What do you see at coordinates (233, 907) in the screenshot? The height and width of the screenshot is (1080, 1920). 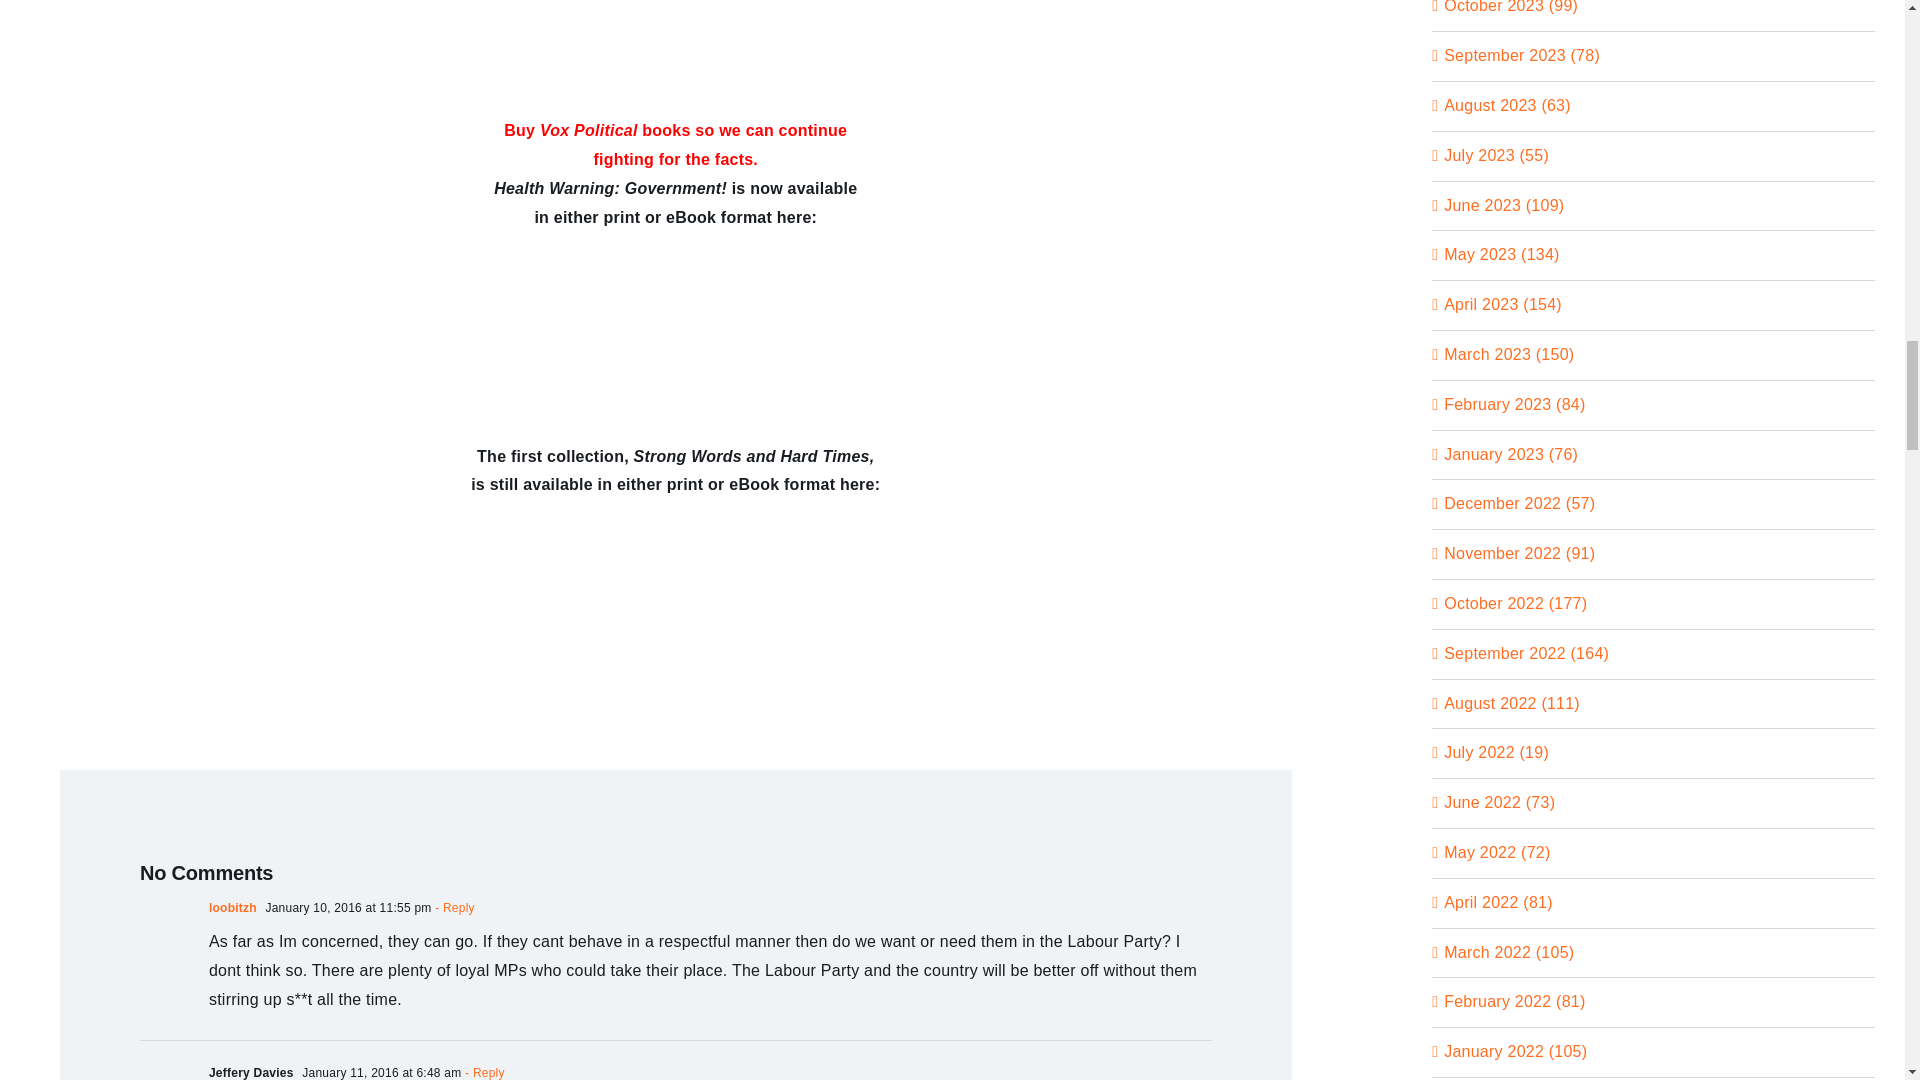 I see `loobitzh` at bounding box center [233, 907].